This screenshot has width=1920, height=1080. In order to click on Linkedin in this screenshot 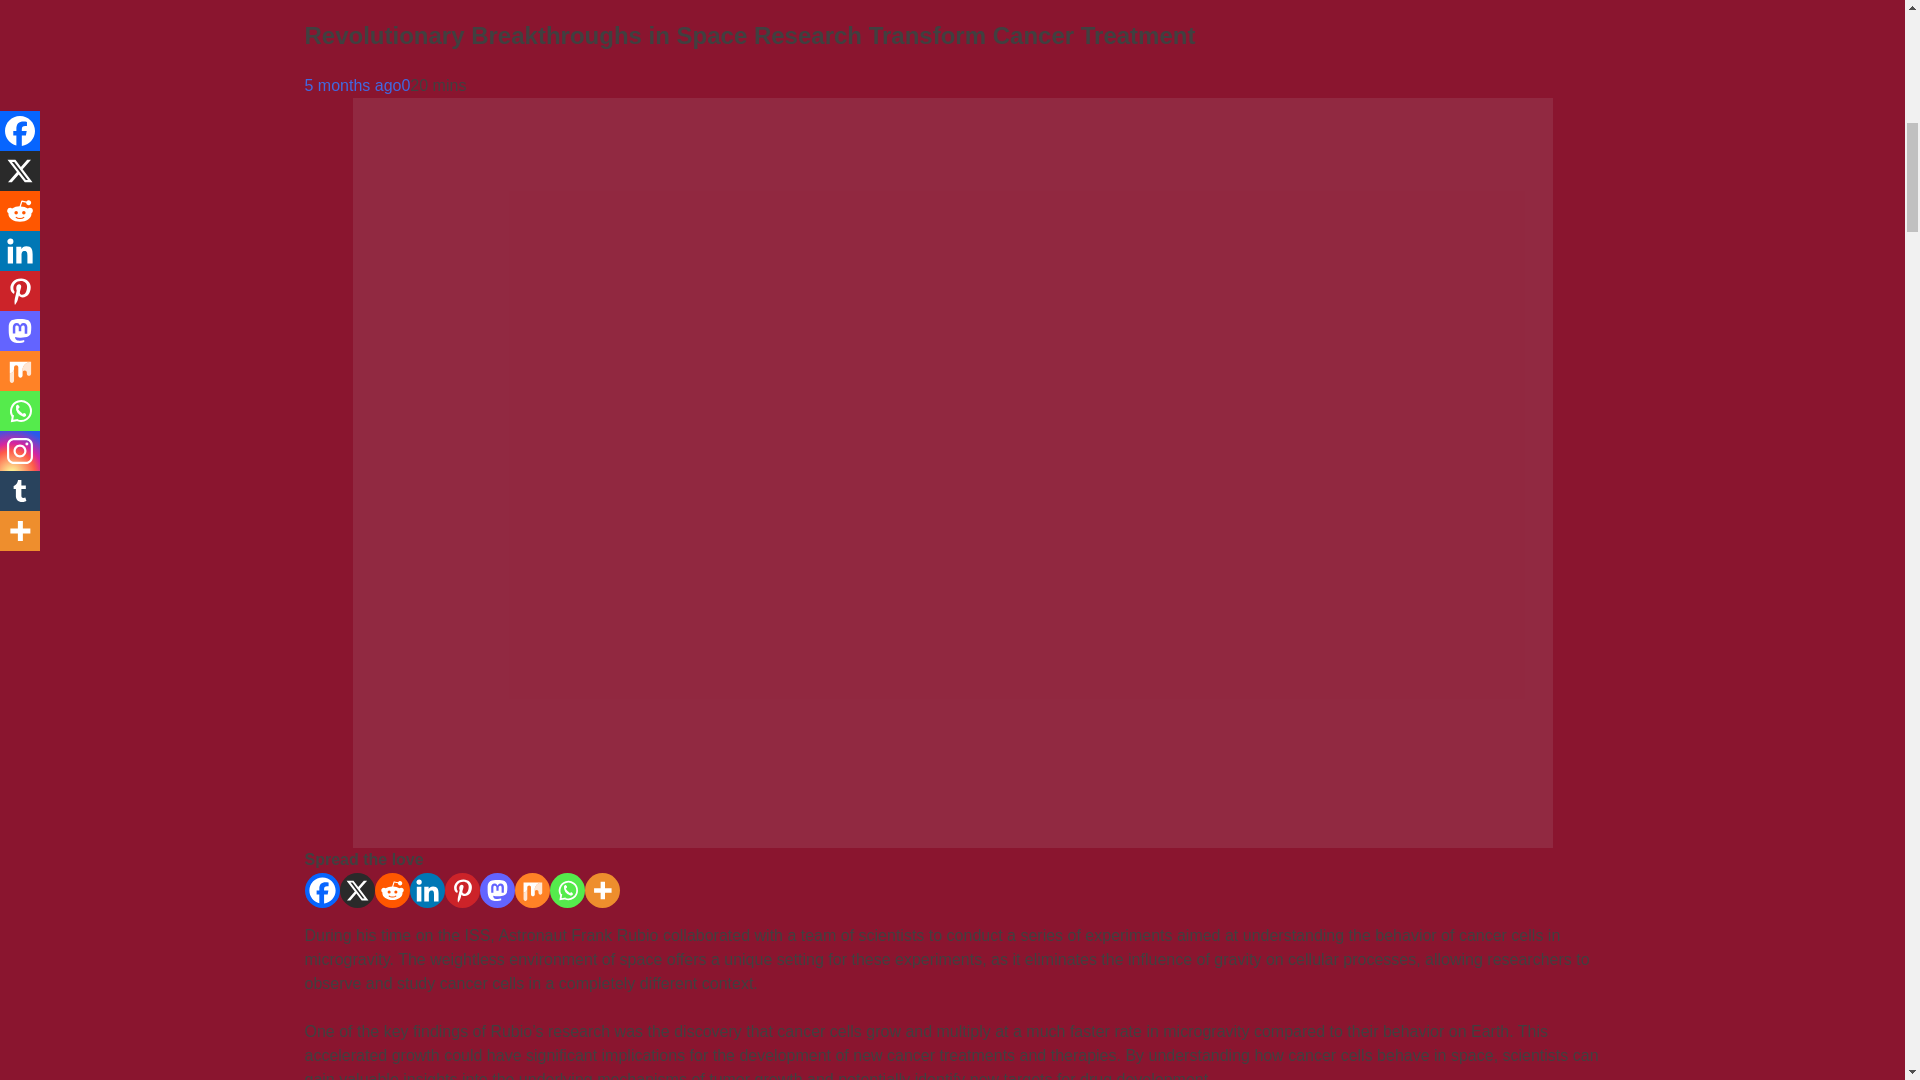, I will do `click(428, 890)`.